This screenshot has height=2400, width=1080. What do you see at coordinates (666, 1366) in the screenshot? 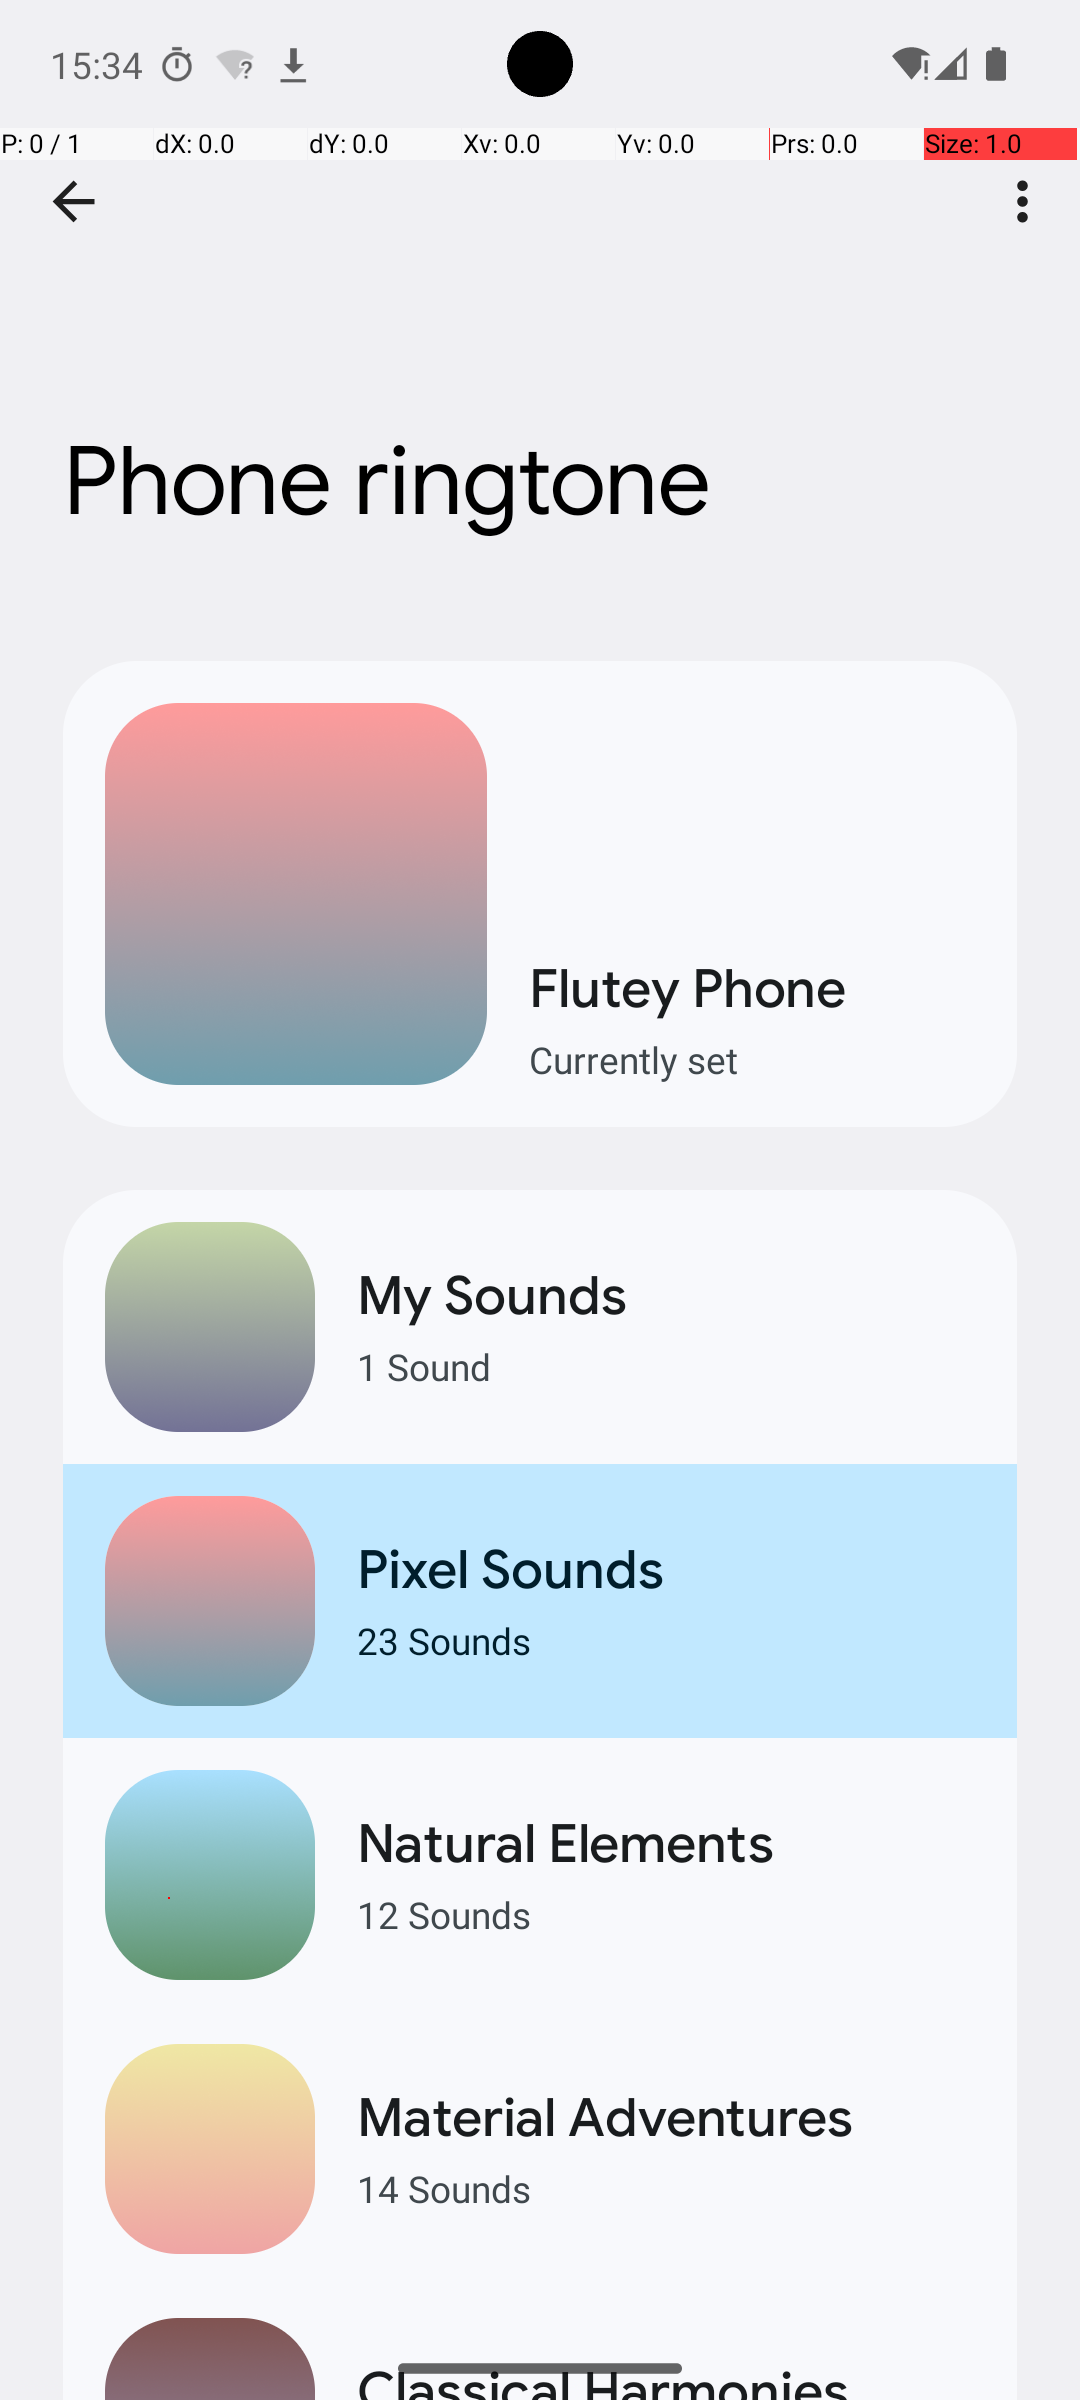
I see `1 Sound` at bounding box center [666, 1366].